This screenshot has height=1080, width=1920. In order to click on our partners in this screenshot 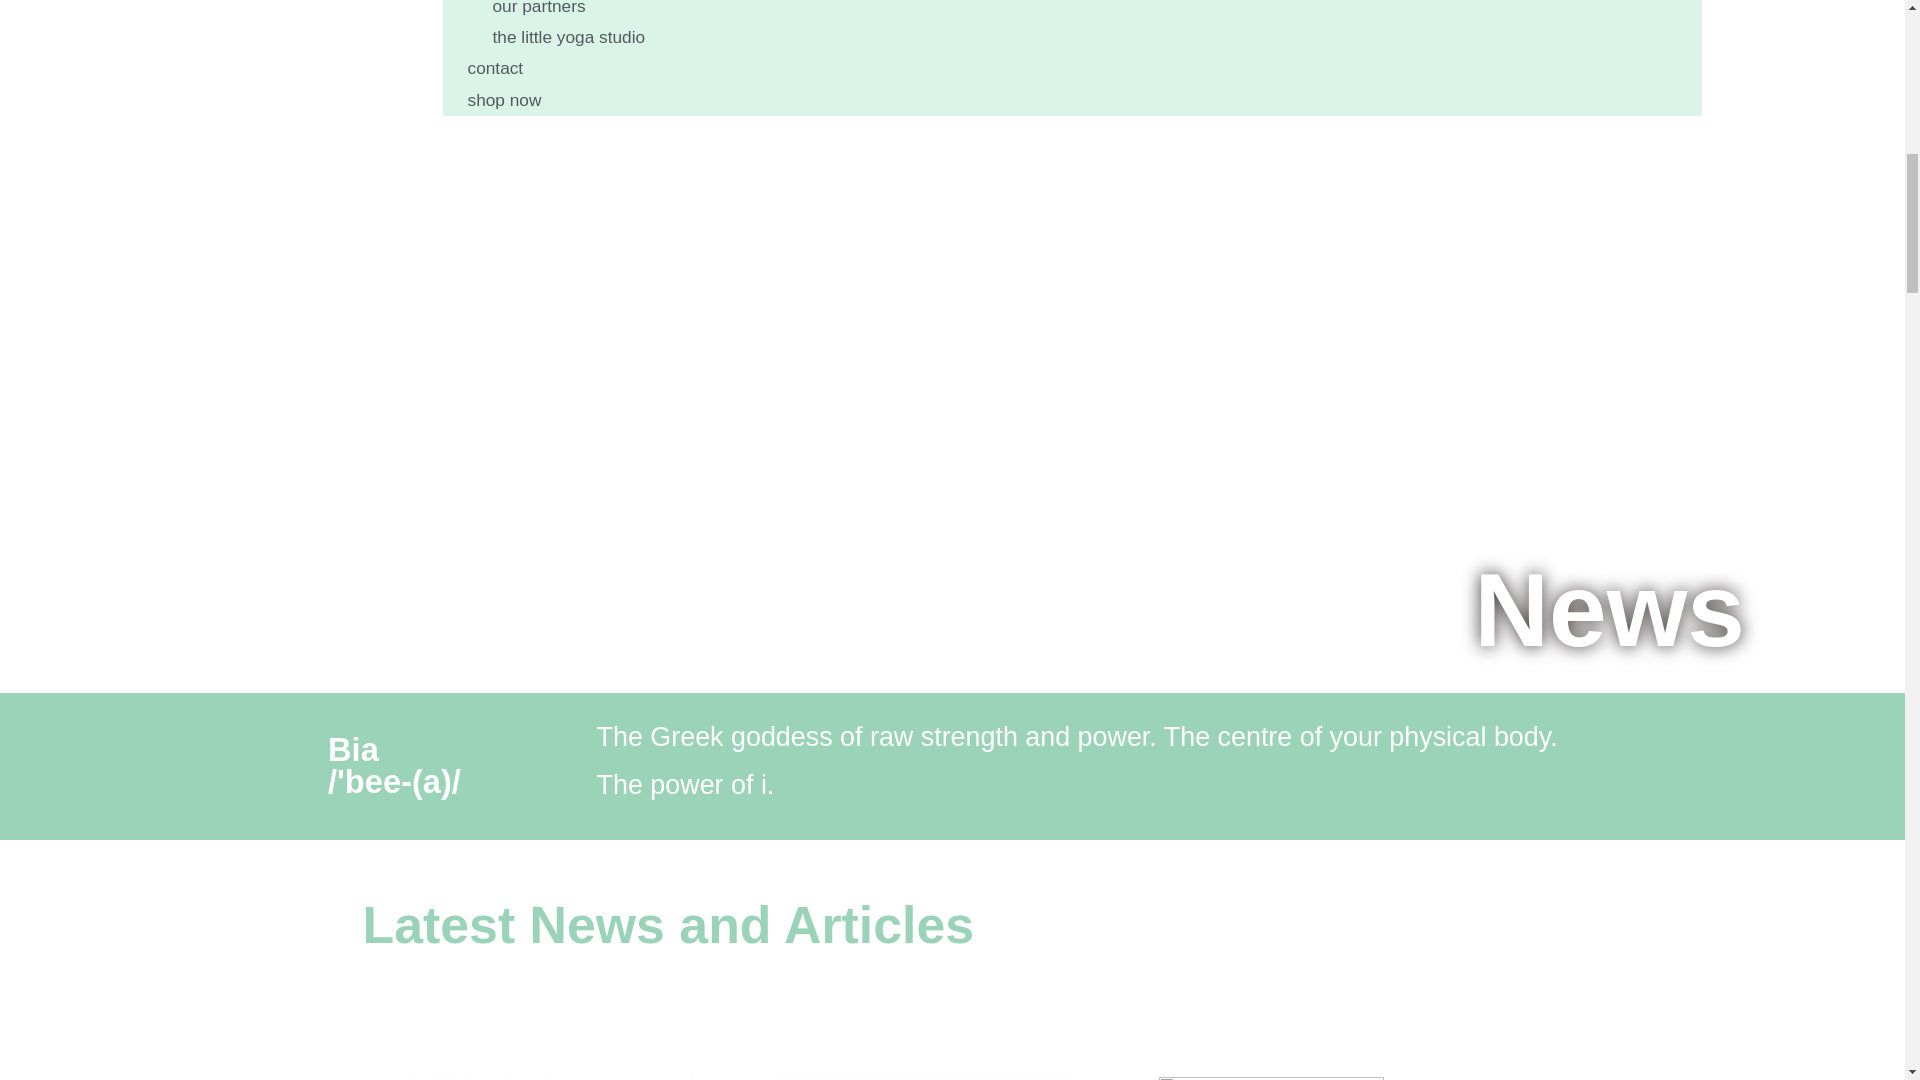, I will do `click(539, 10)`.